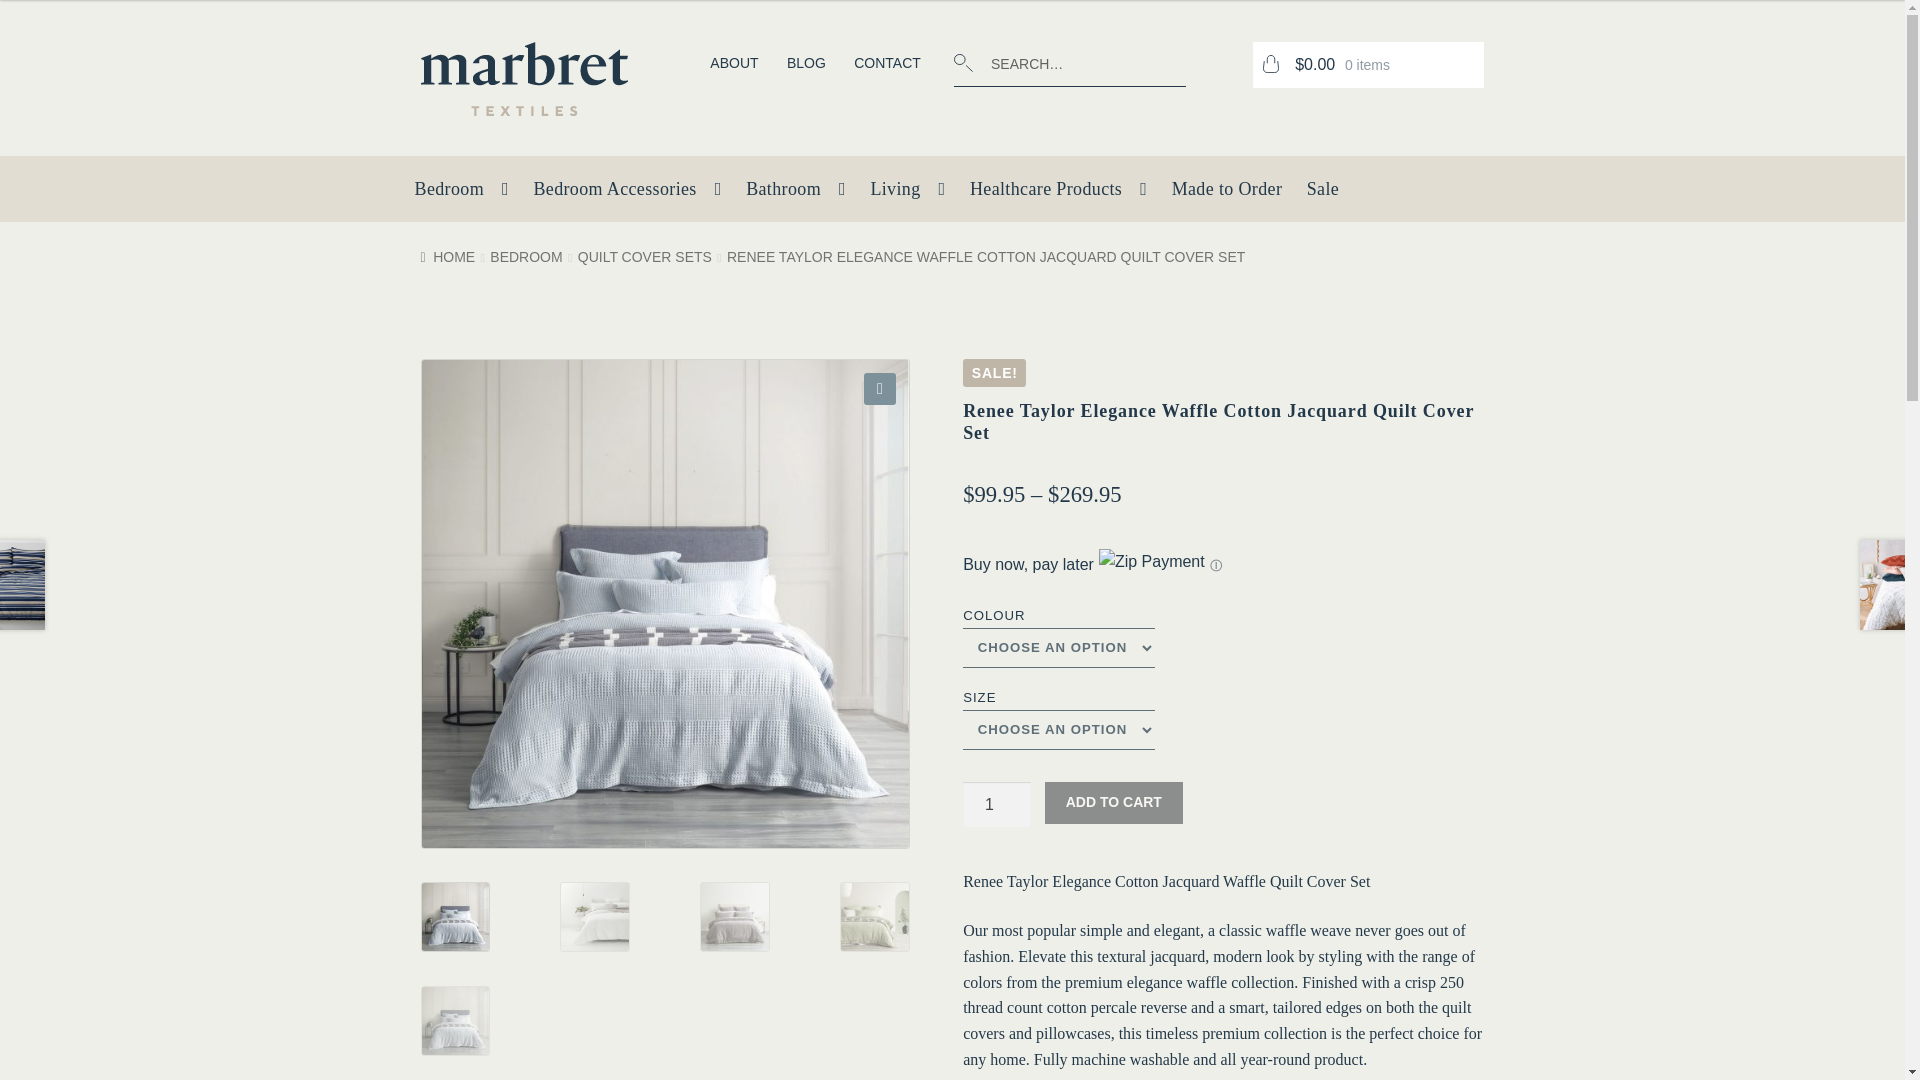 The image size is (1920, 1080). What do you see at coordinates (888, 63) in the screenshot?
I see `CONTACT` at bounding box center [888, 63].